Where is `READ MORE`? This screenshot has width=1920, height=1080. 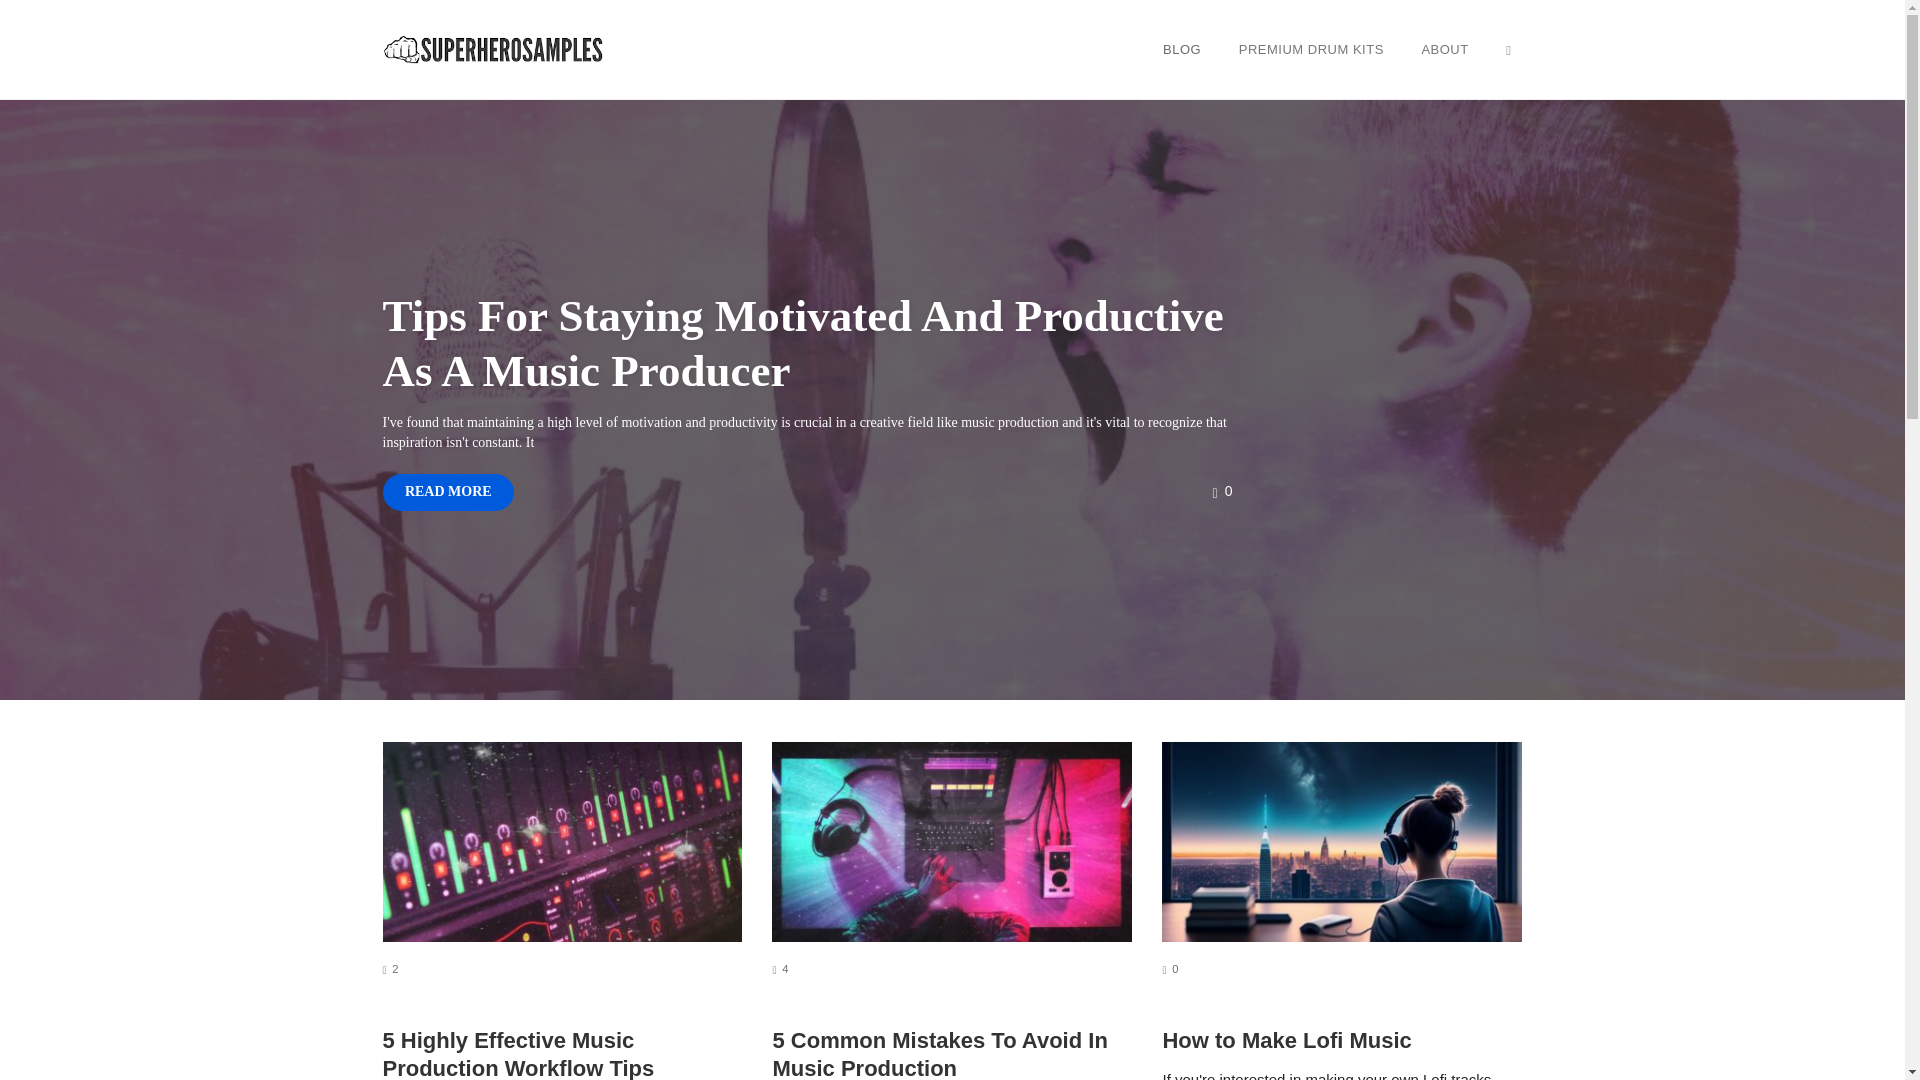 READ MORE is located at coordinates (1170, 969).